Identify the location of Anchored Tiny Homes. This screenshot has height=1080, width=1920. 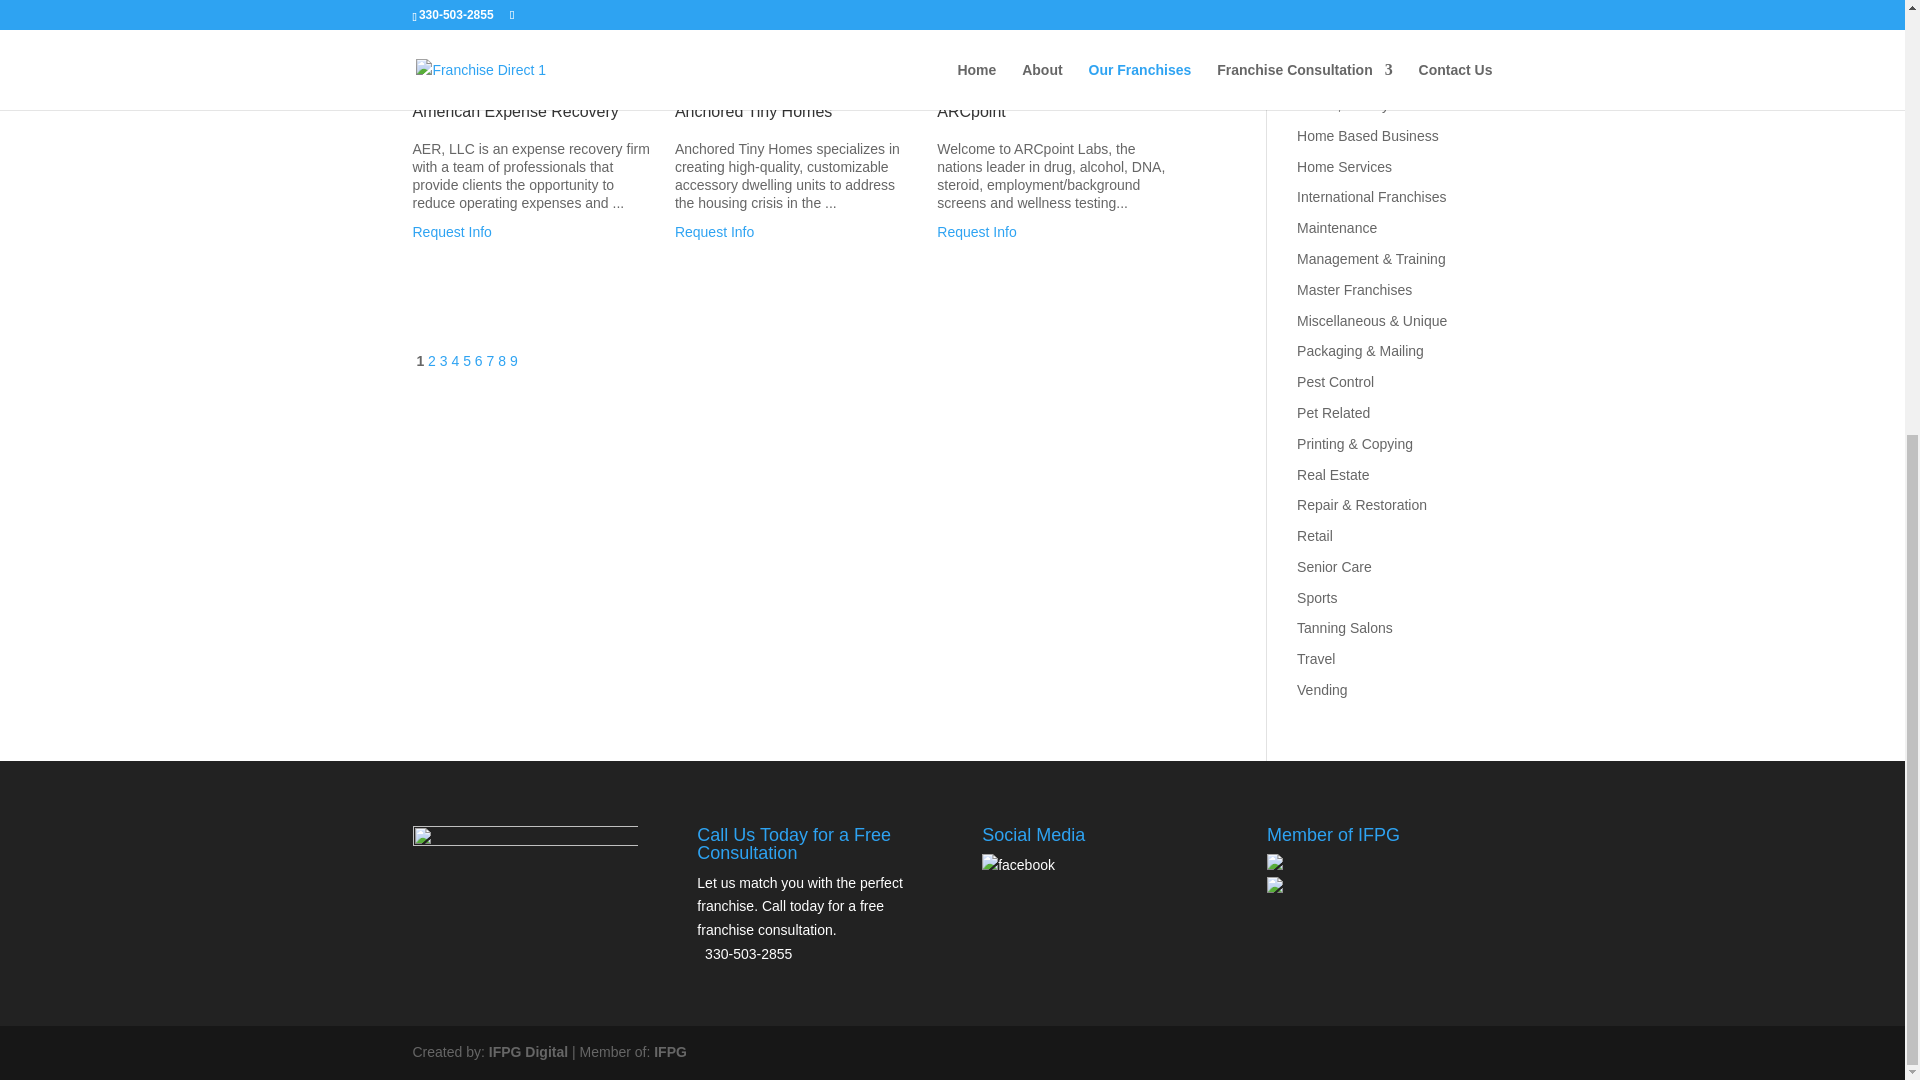
(714, 231).